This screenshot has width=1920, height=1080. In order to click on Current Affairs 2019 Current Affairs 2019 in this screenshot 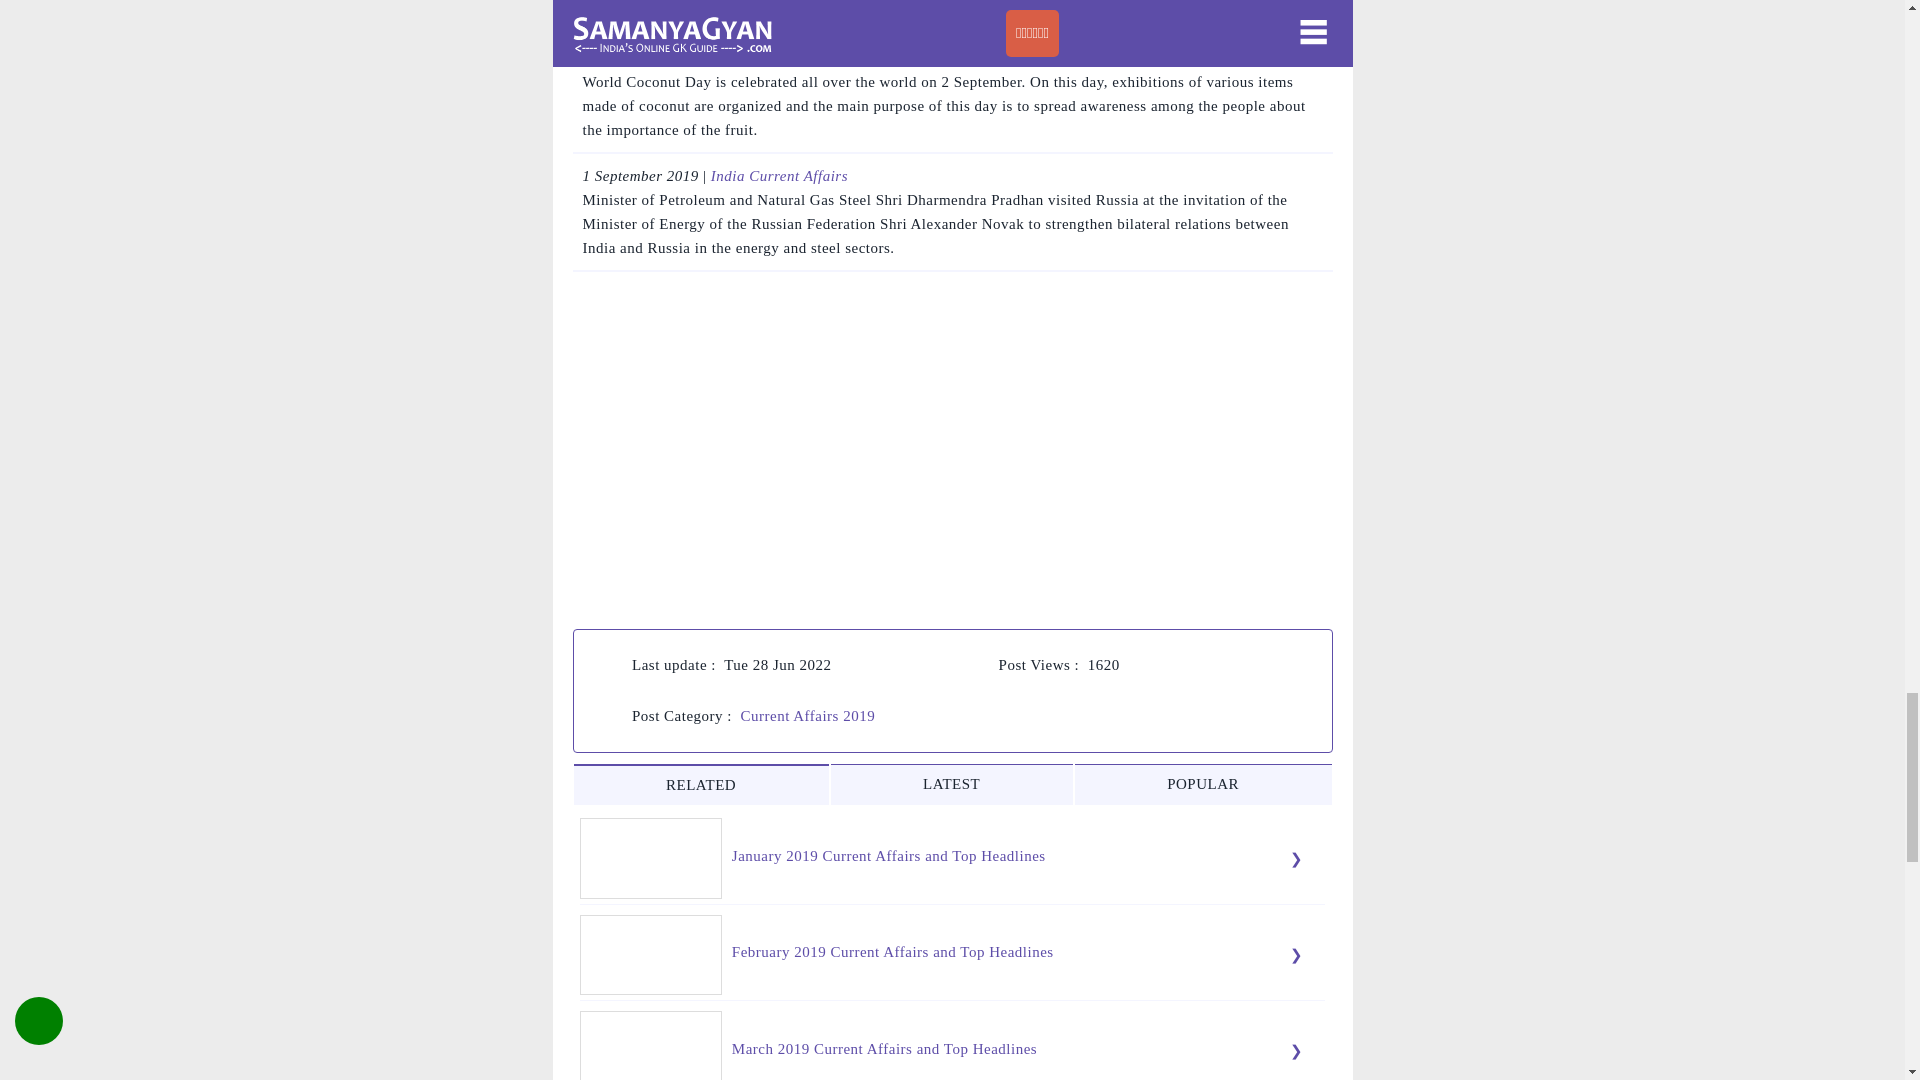, I will do `click(807, 716)`.